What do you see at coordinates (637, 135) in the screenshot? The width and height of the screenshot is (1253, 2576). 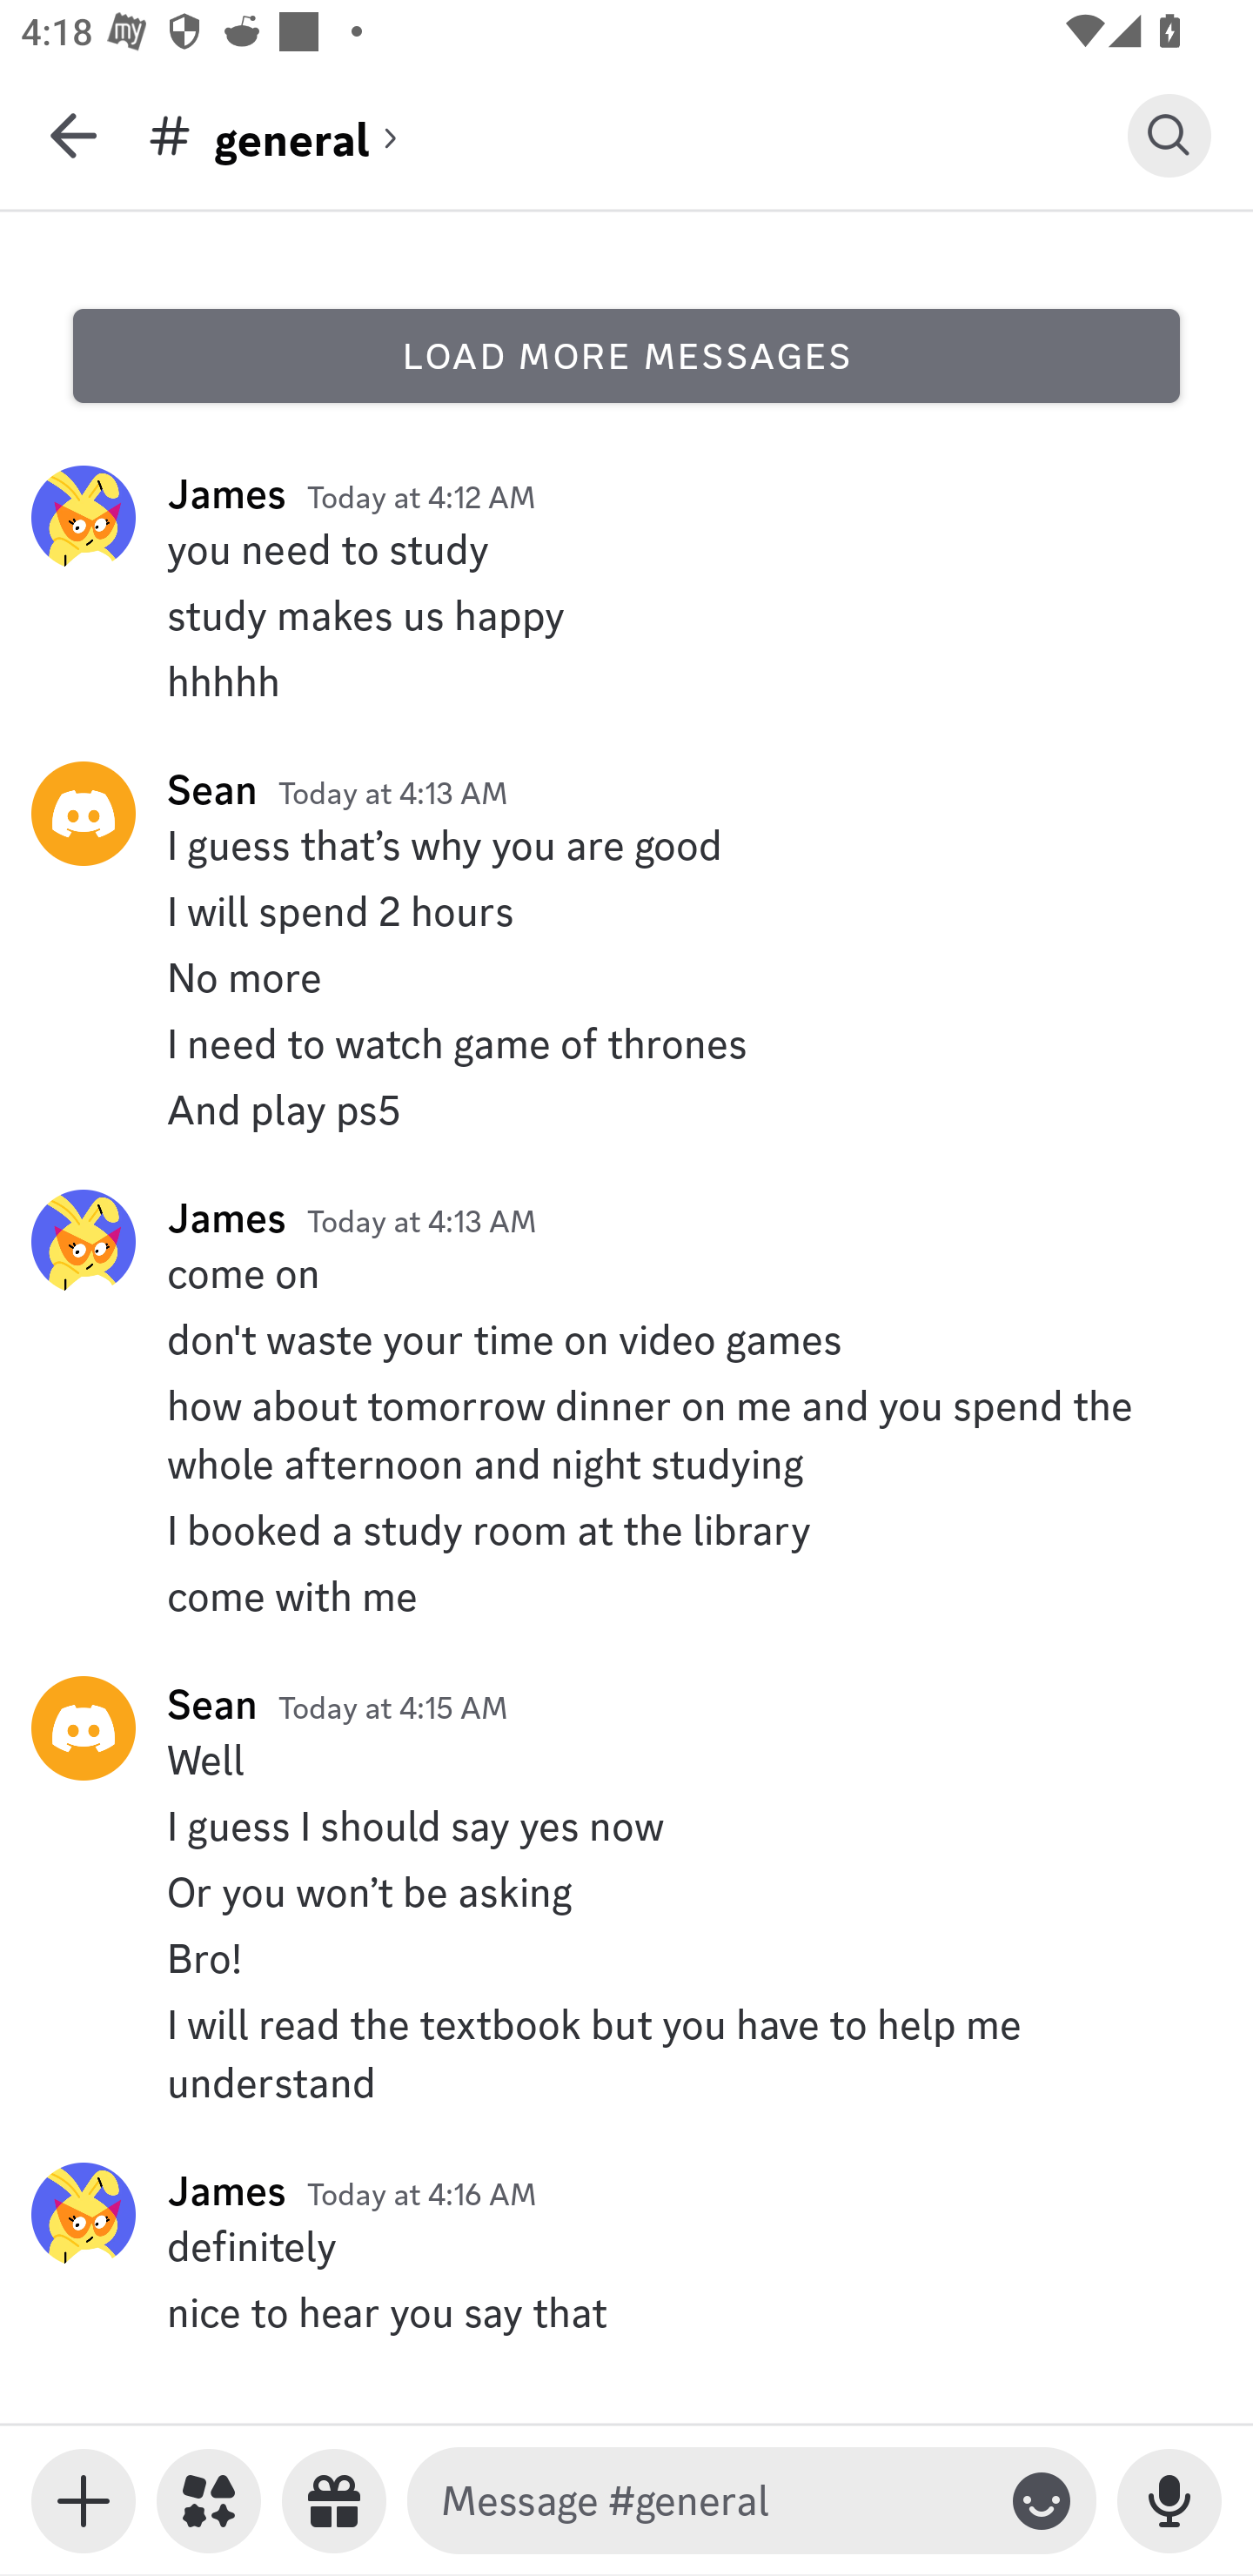 I see `general (channel) general general (channel)` at bounding box center [637, 135].